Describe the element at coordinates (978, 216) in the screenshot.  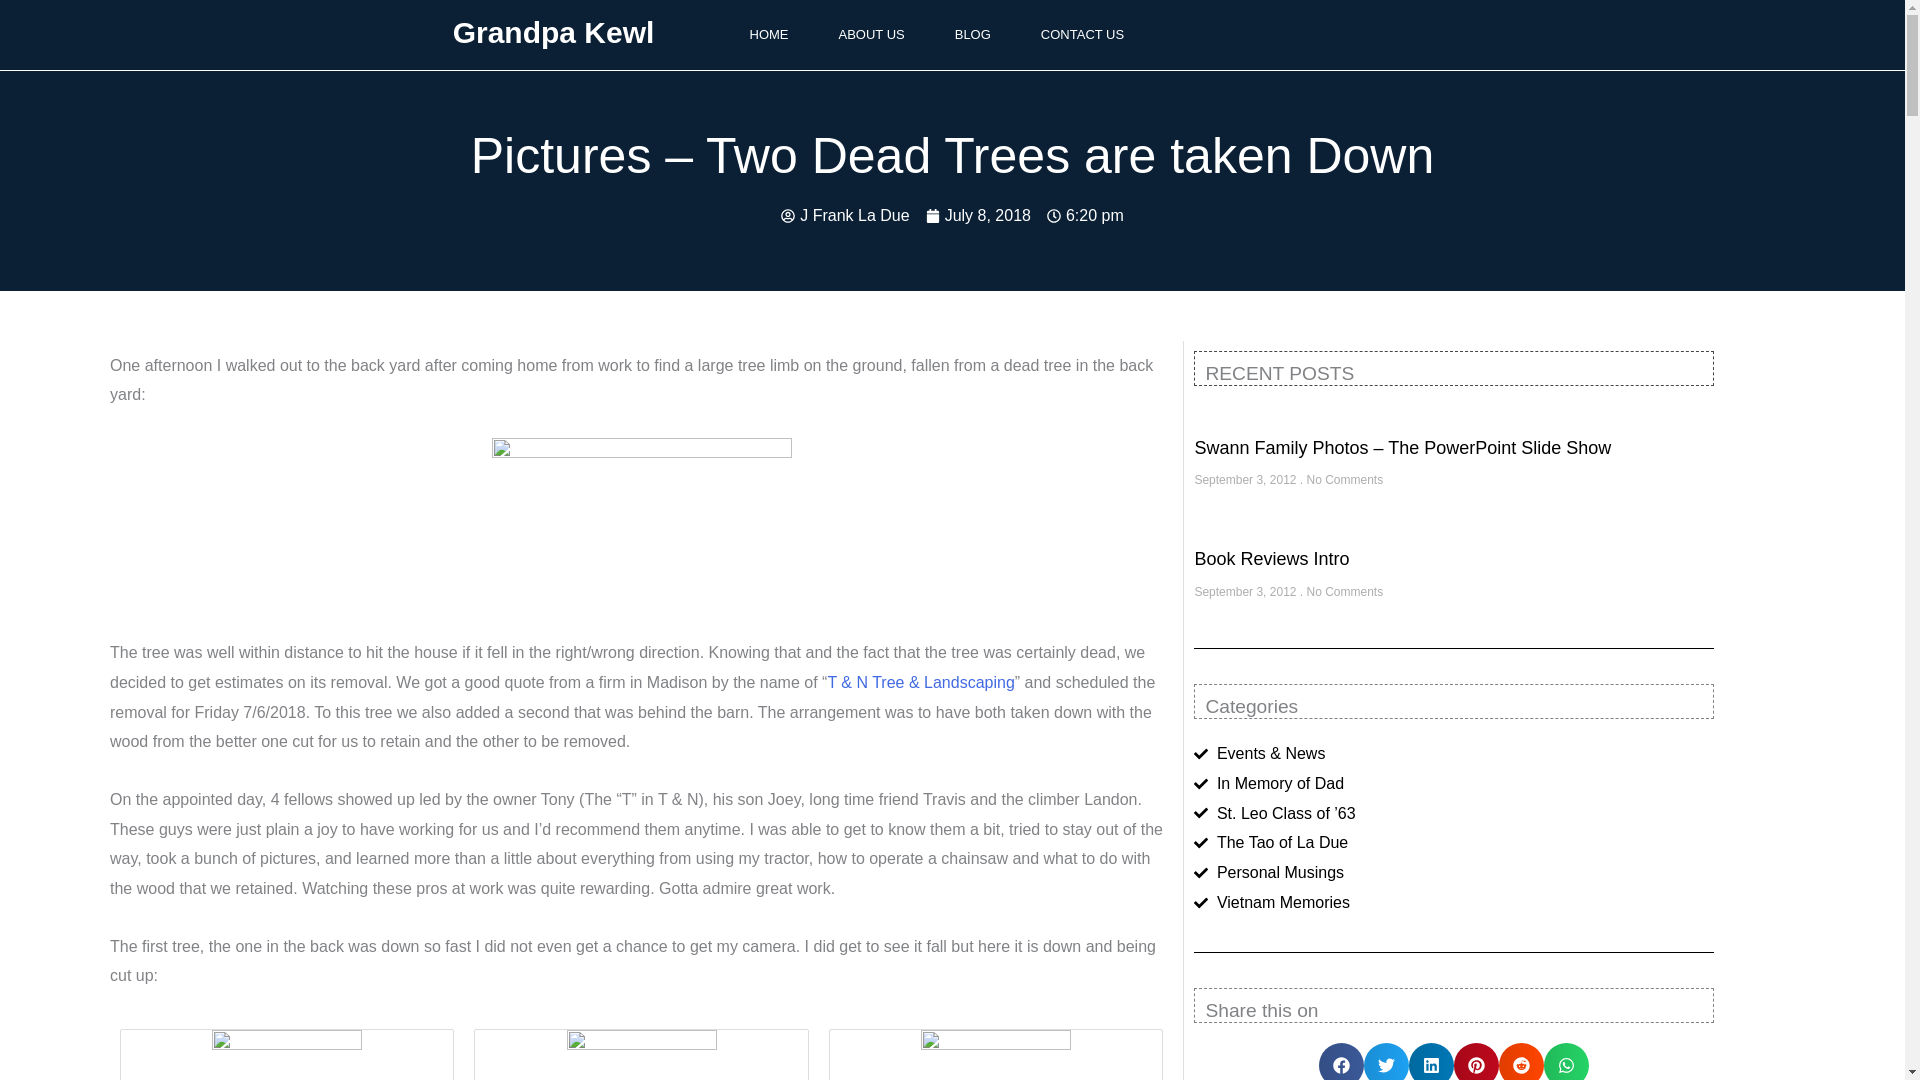
I see `July 8, 2018` at that location.